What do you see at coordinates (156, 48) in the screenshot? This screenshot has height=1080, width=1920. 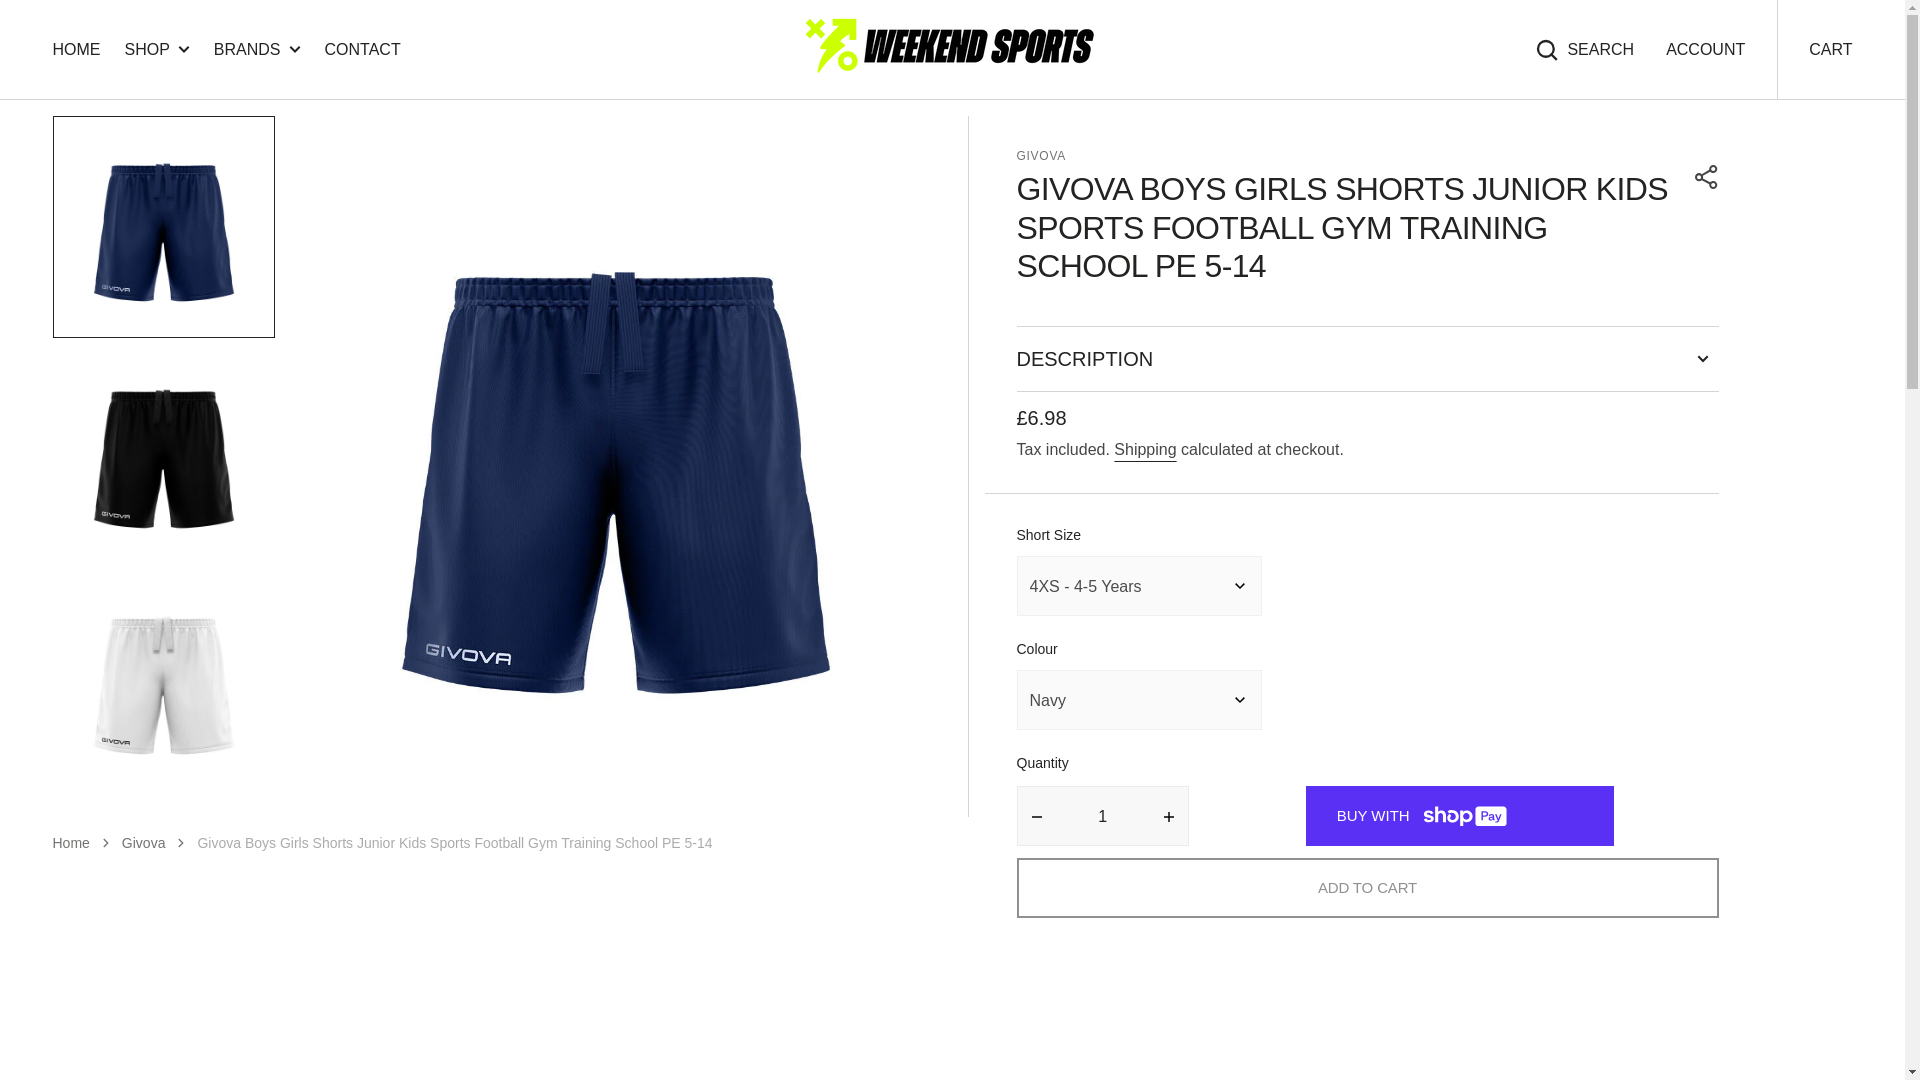 I see `SHOP` at bounding box center [156, 48].